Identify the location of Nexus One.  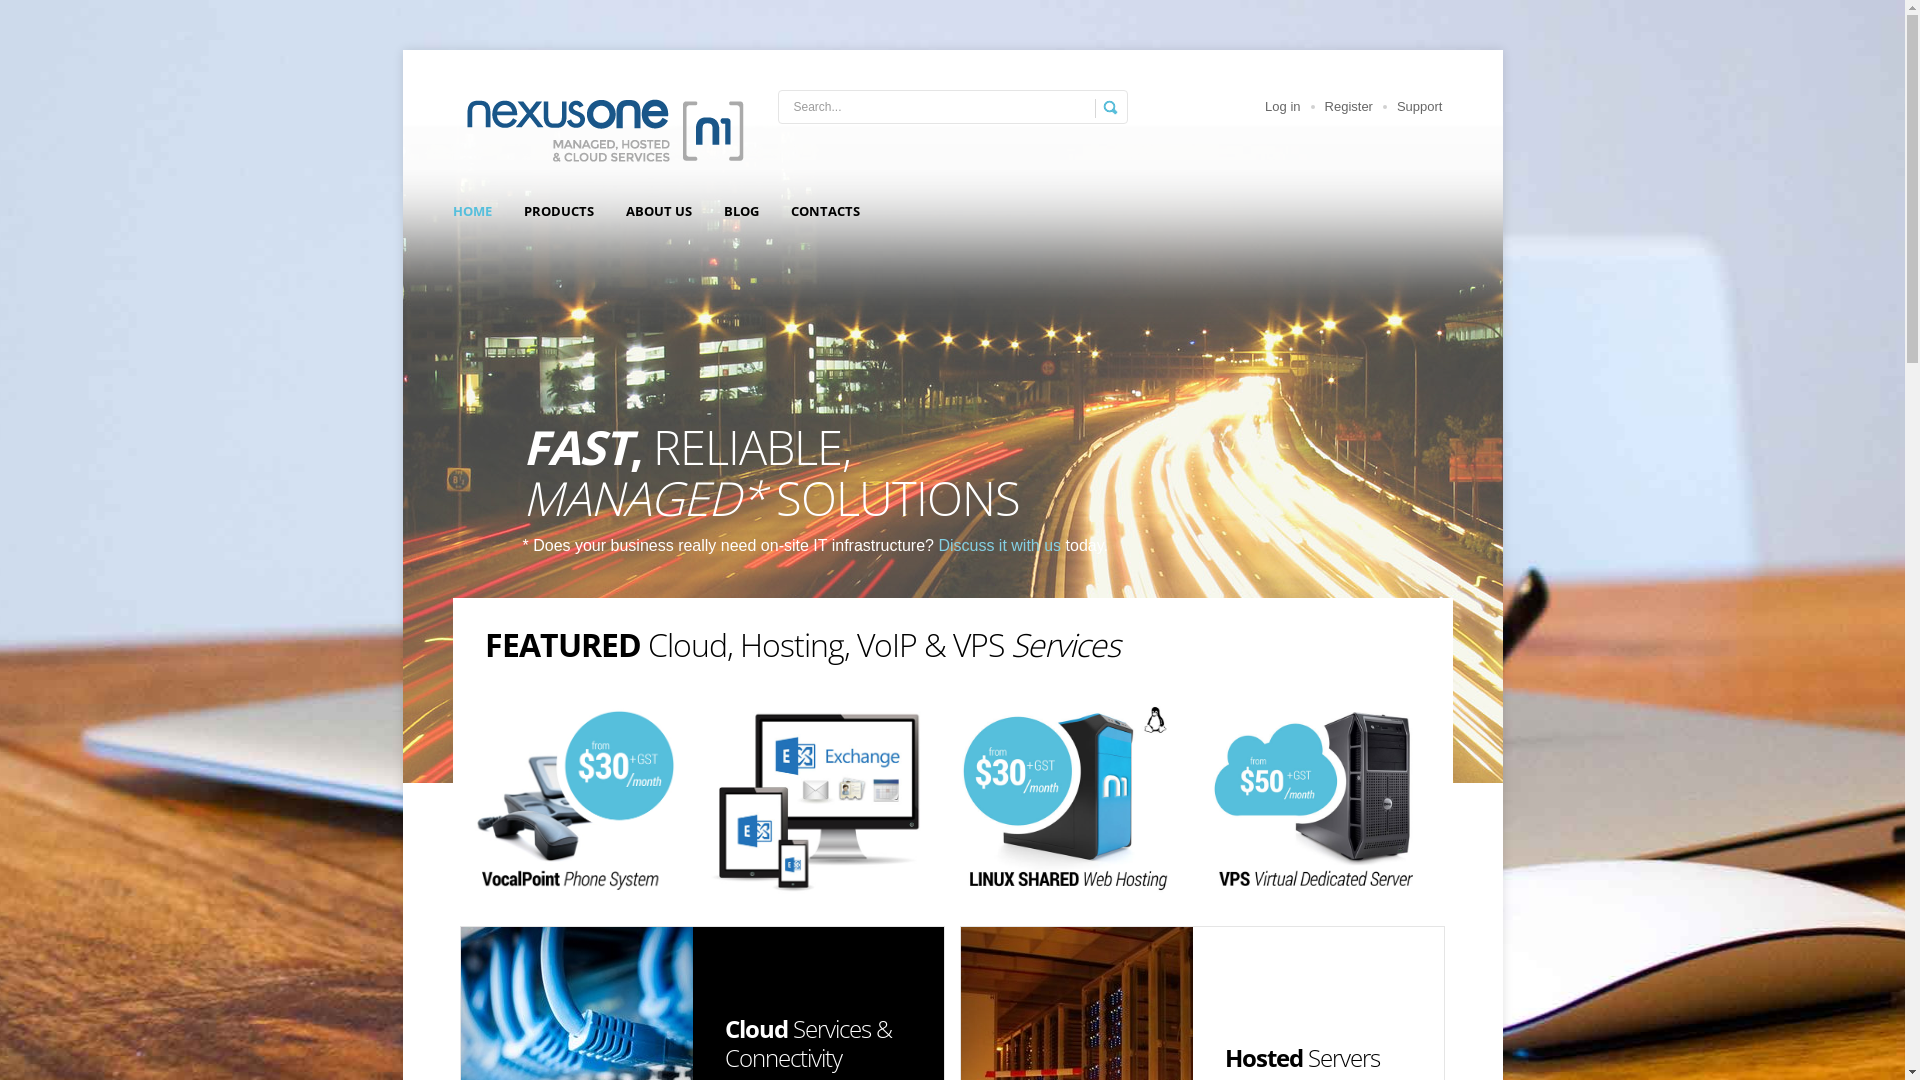
(602, 130).